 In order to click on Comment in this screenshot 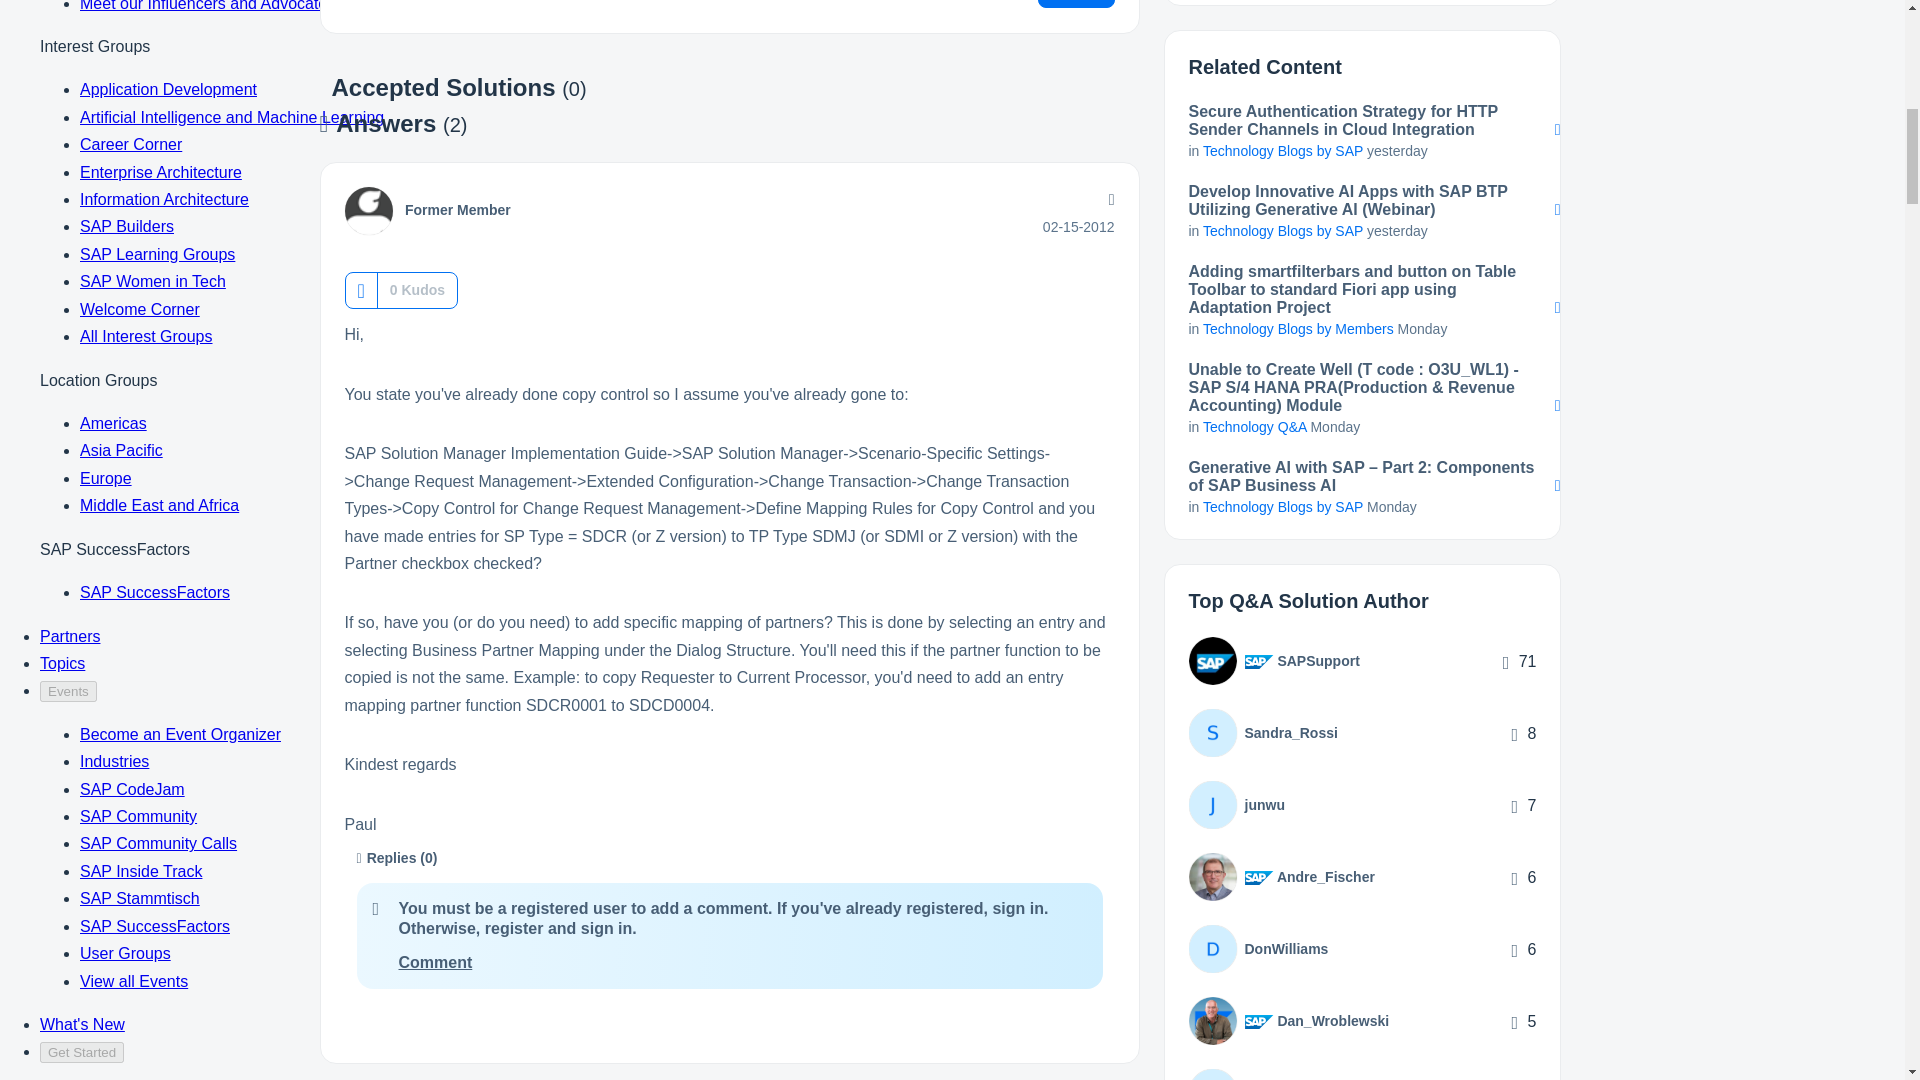, I will do `click(434, 962)`.